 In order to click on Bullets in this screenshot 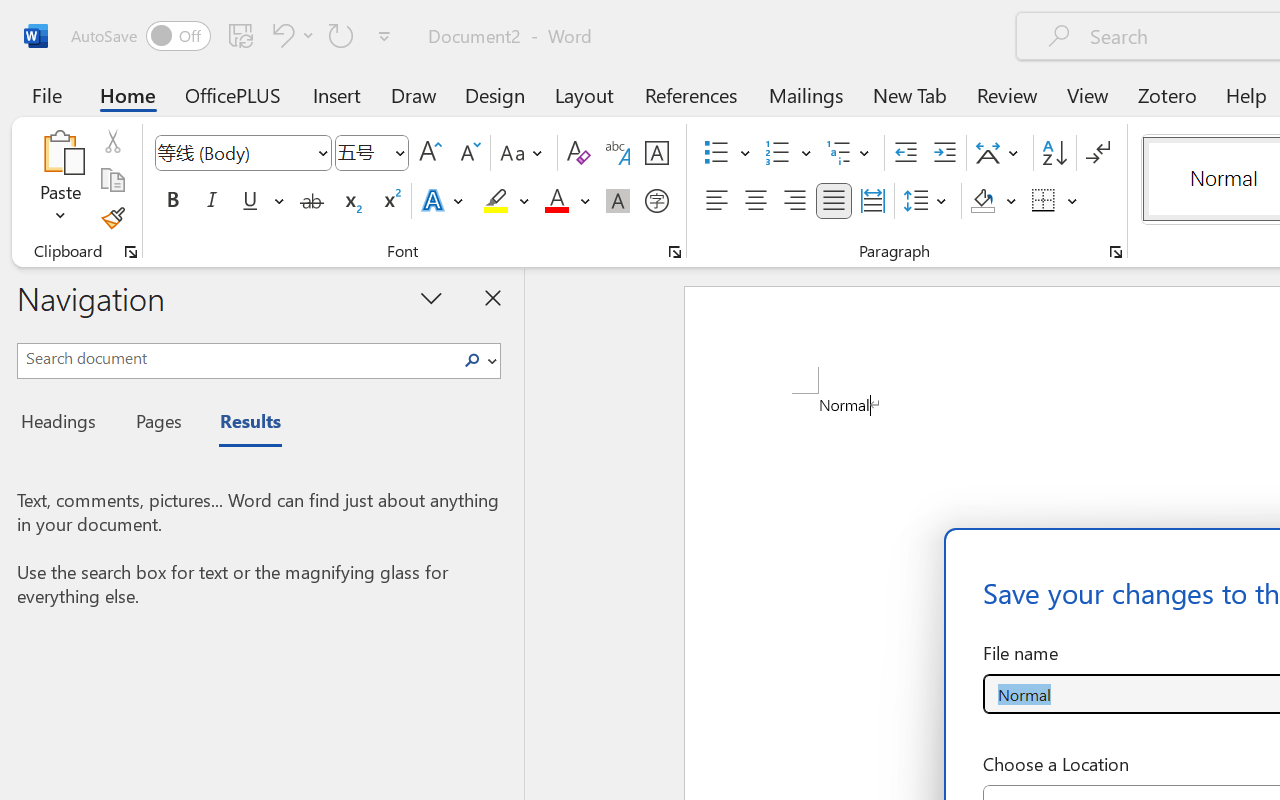, I will do `click(727, 153)`.